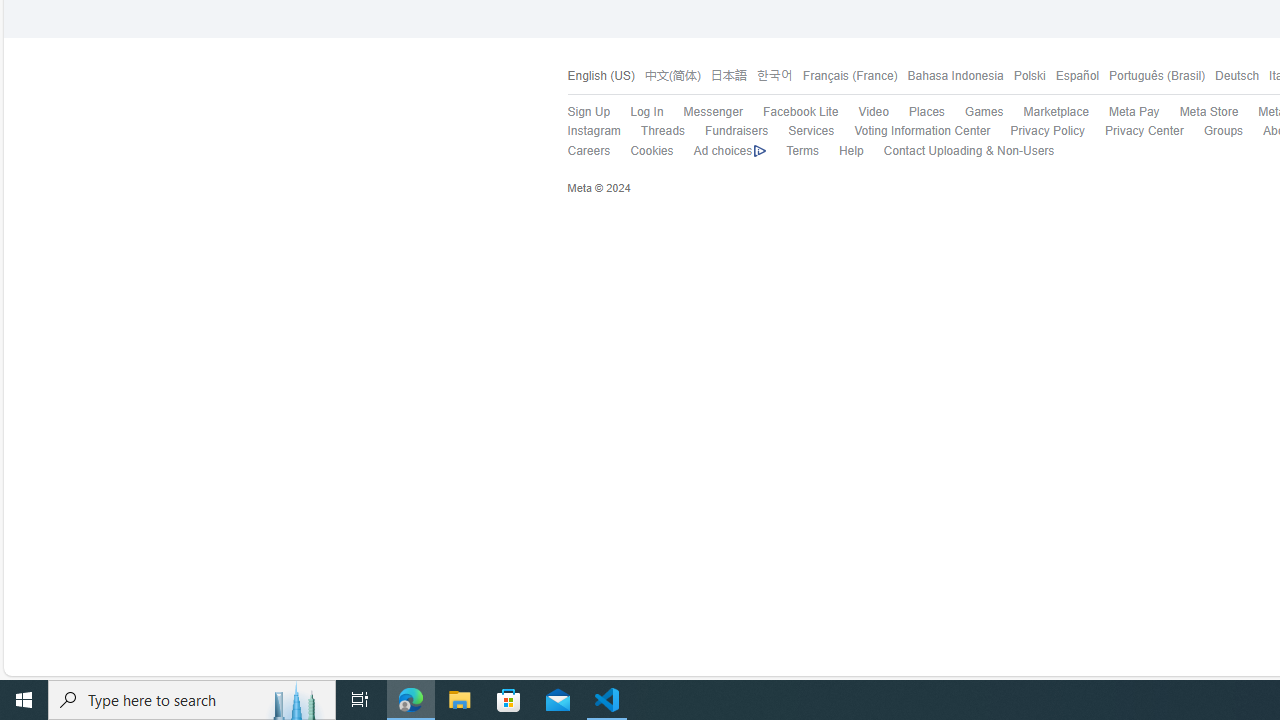 The width and height of the screenshot is (1280, 720). Describe the element at coordinates (801, 131) in the screenshot. I see `Services` at that location.